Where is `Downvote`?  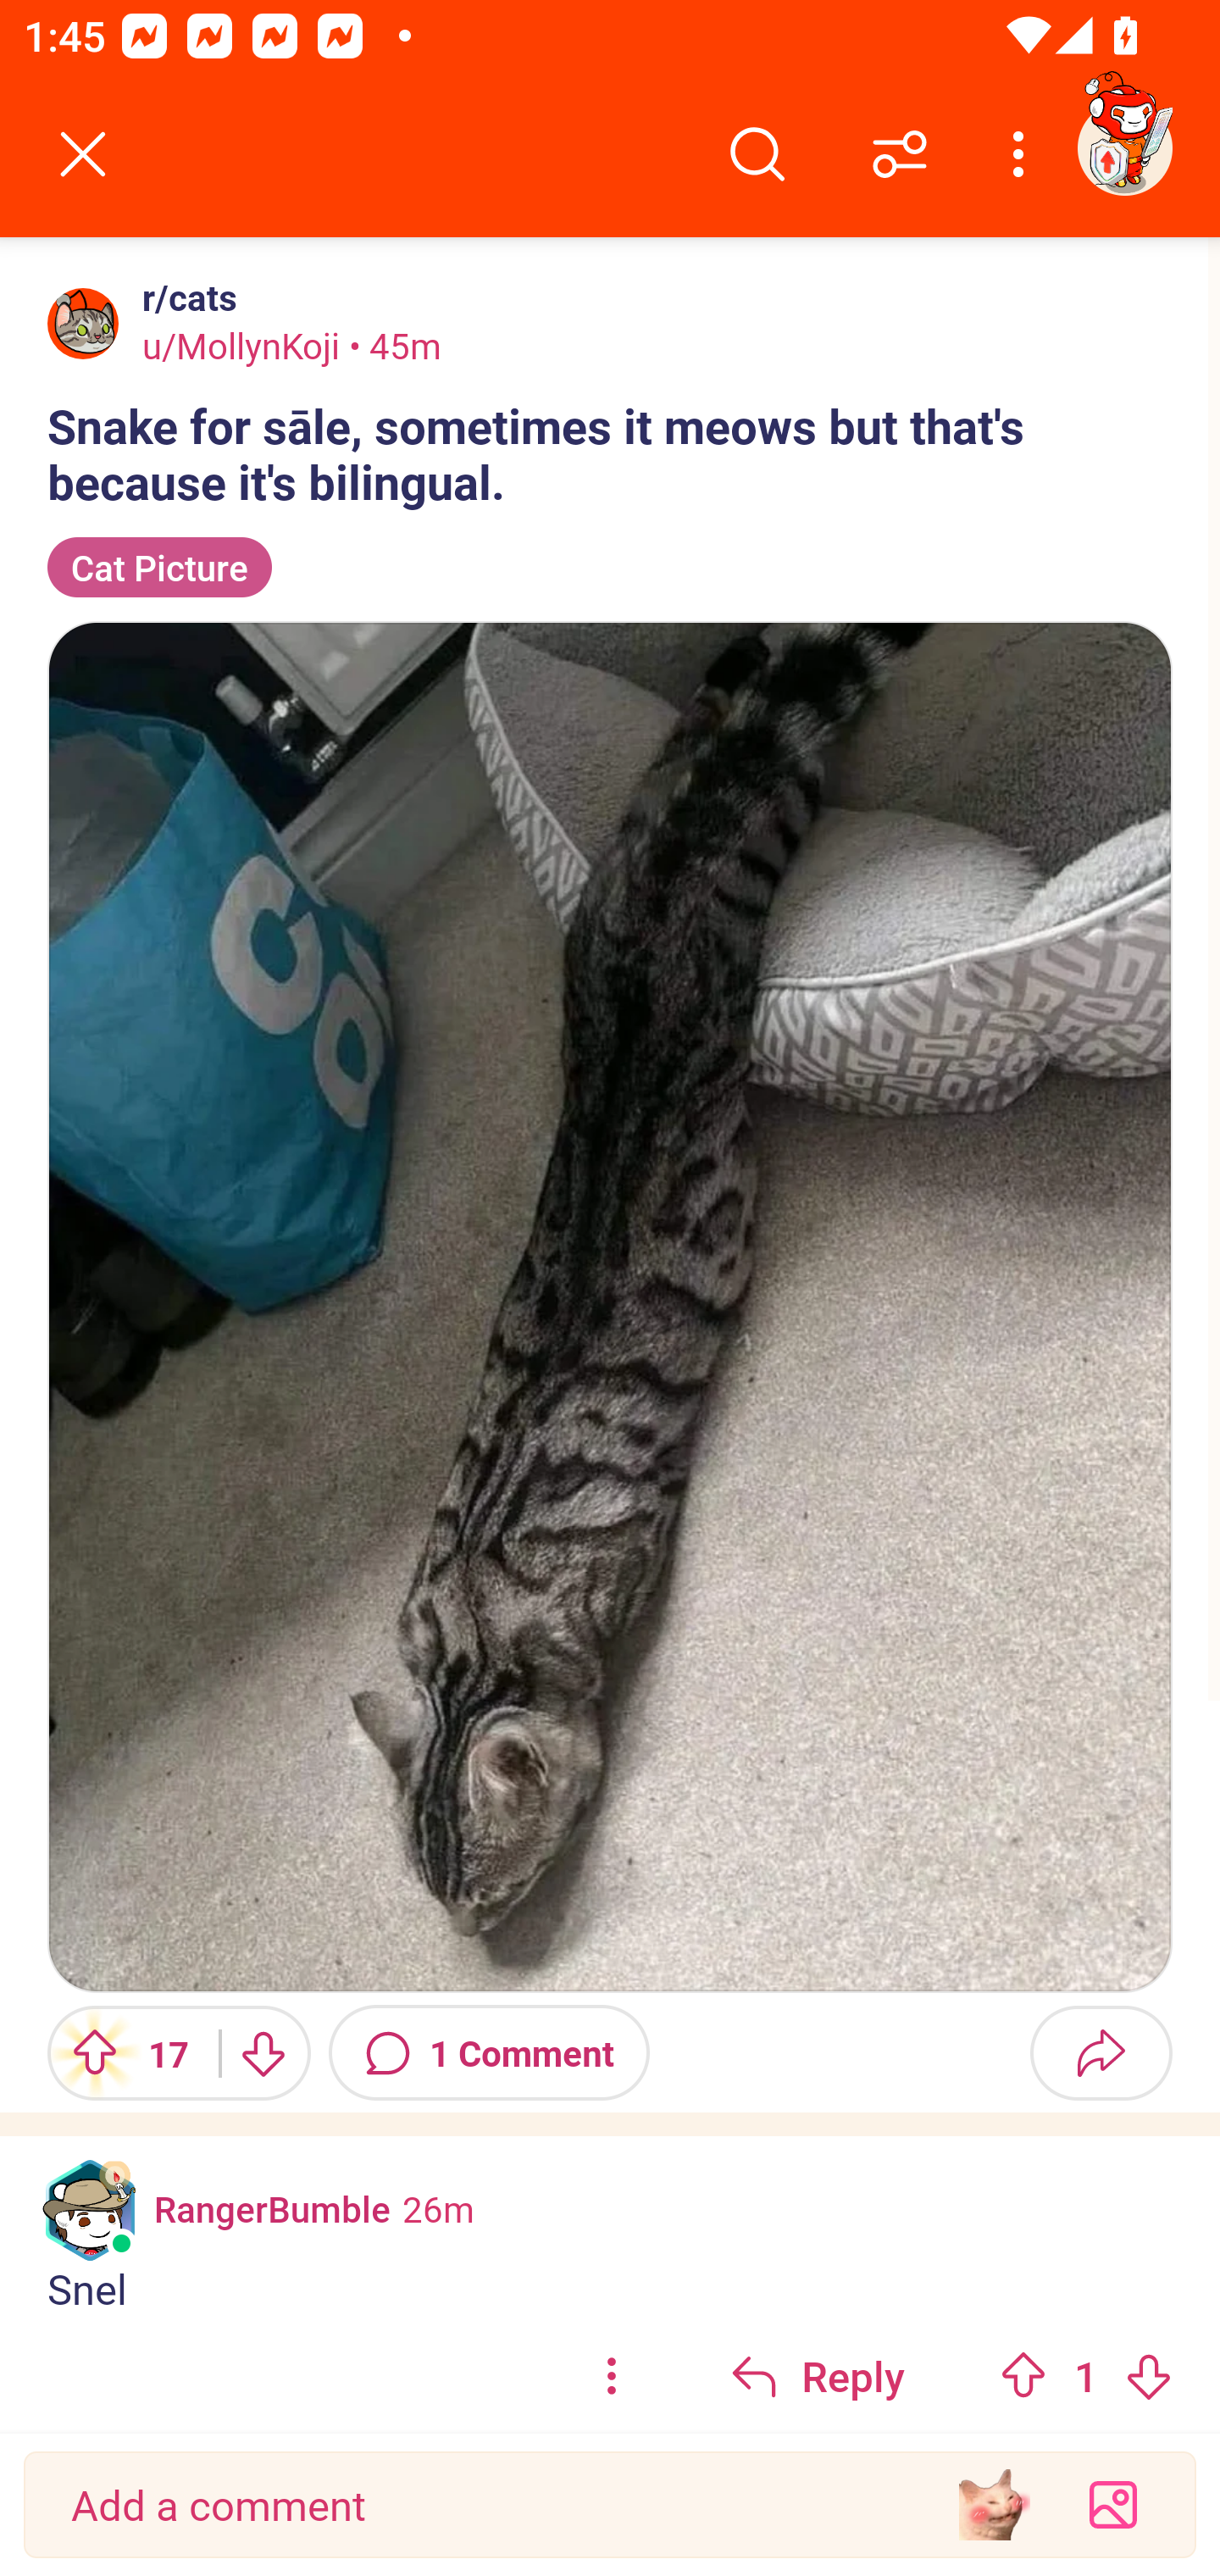
Downvote is located at coordinates (261, 2052).